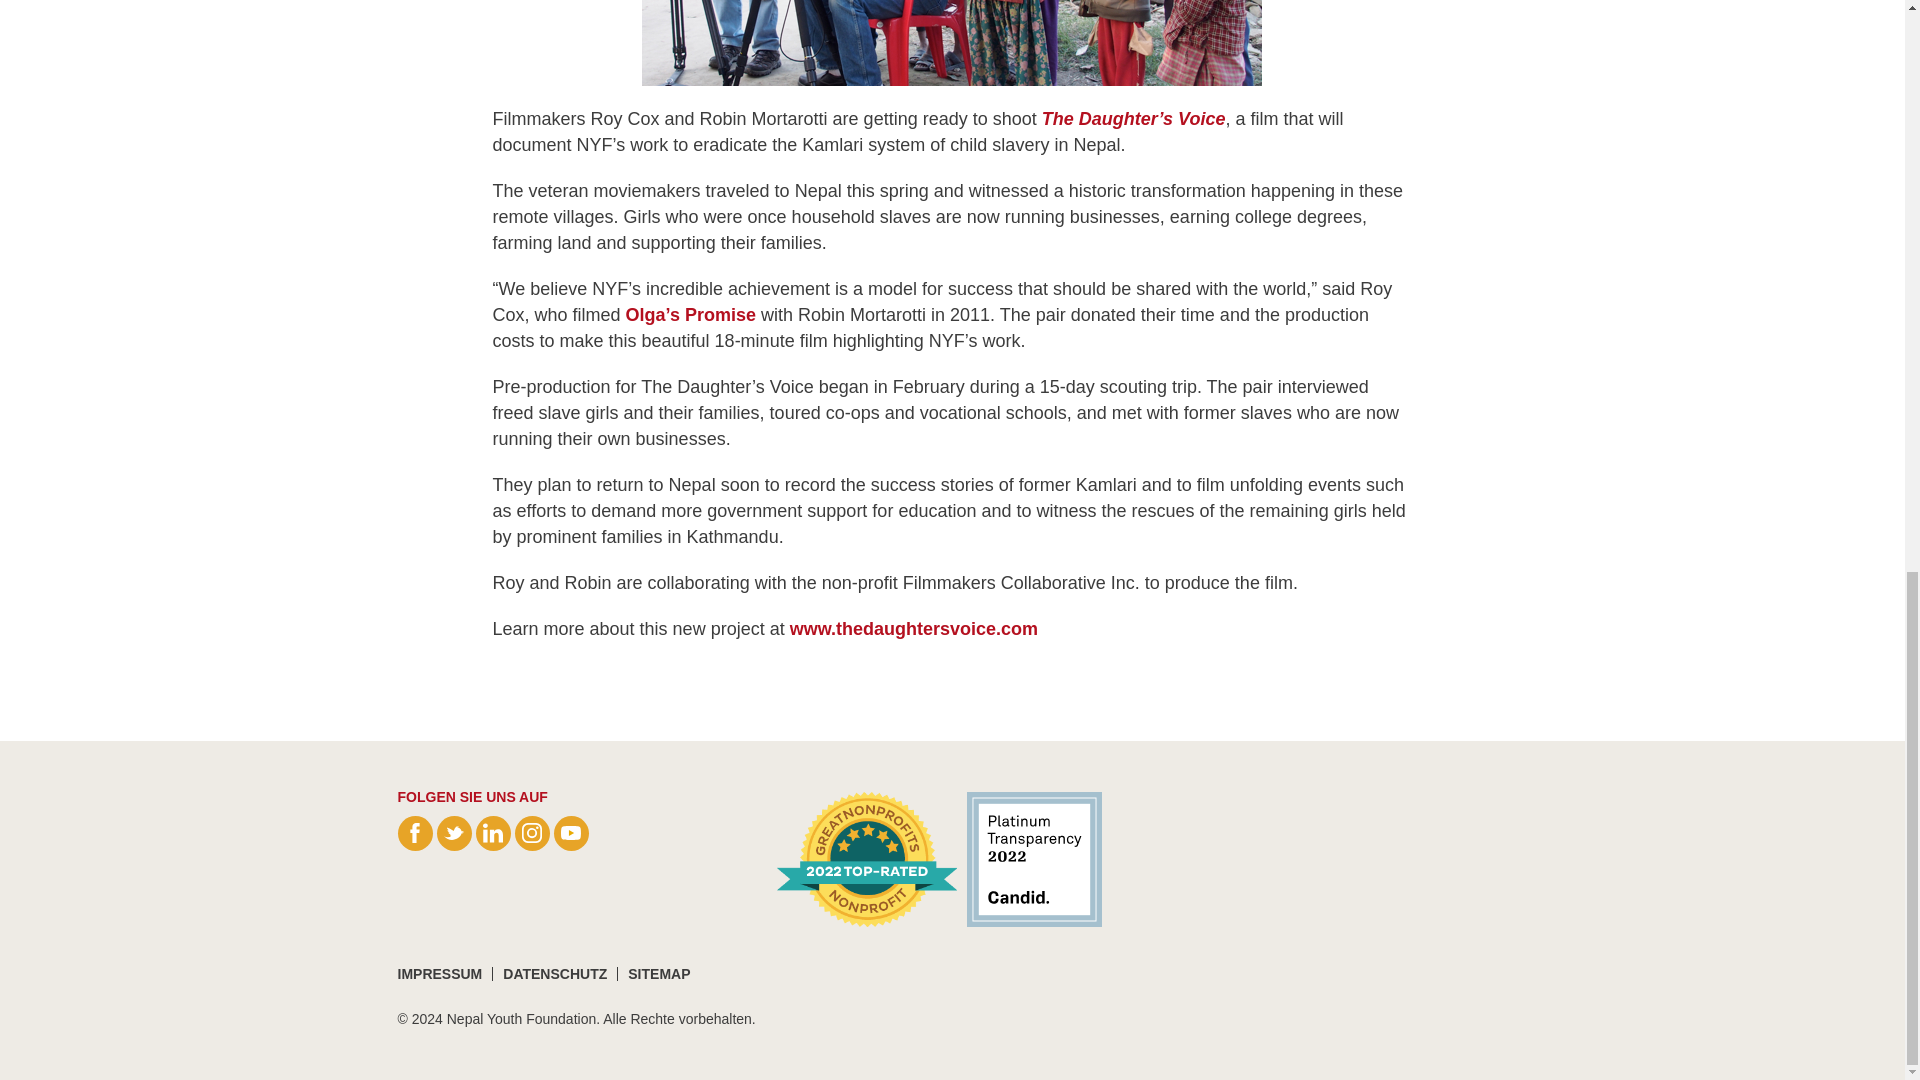  Describe the element at coordinates (658, 973) in the screenshot. I see `SITEMAP` at that location.